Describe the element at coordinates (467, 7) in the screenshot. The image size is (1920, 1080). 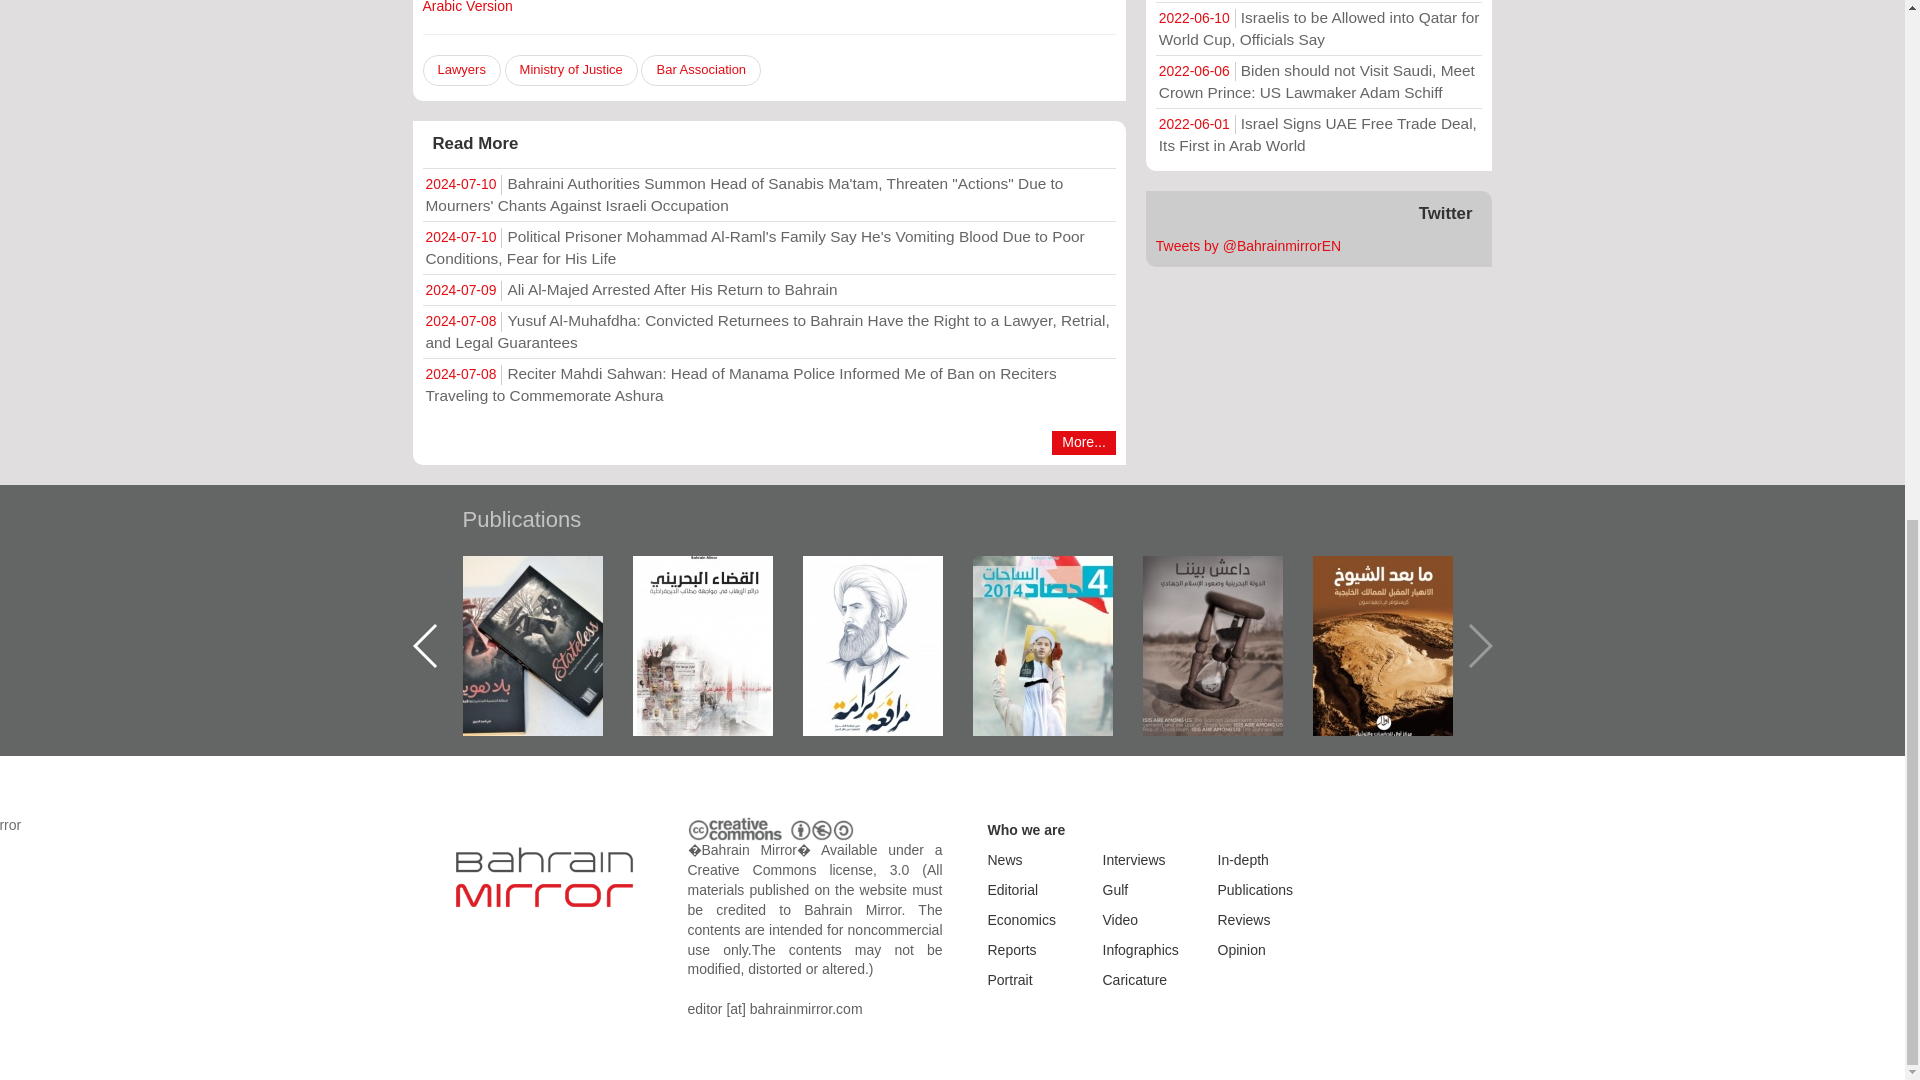
I see `Arabic Version` at that location.